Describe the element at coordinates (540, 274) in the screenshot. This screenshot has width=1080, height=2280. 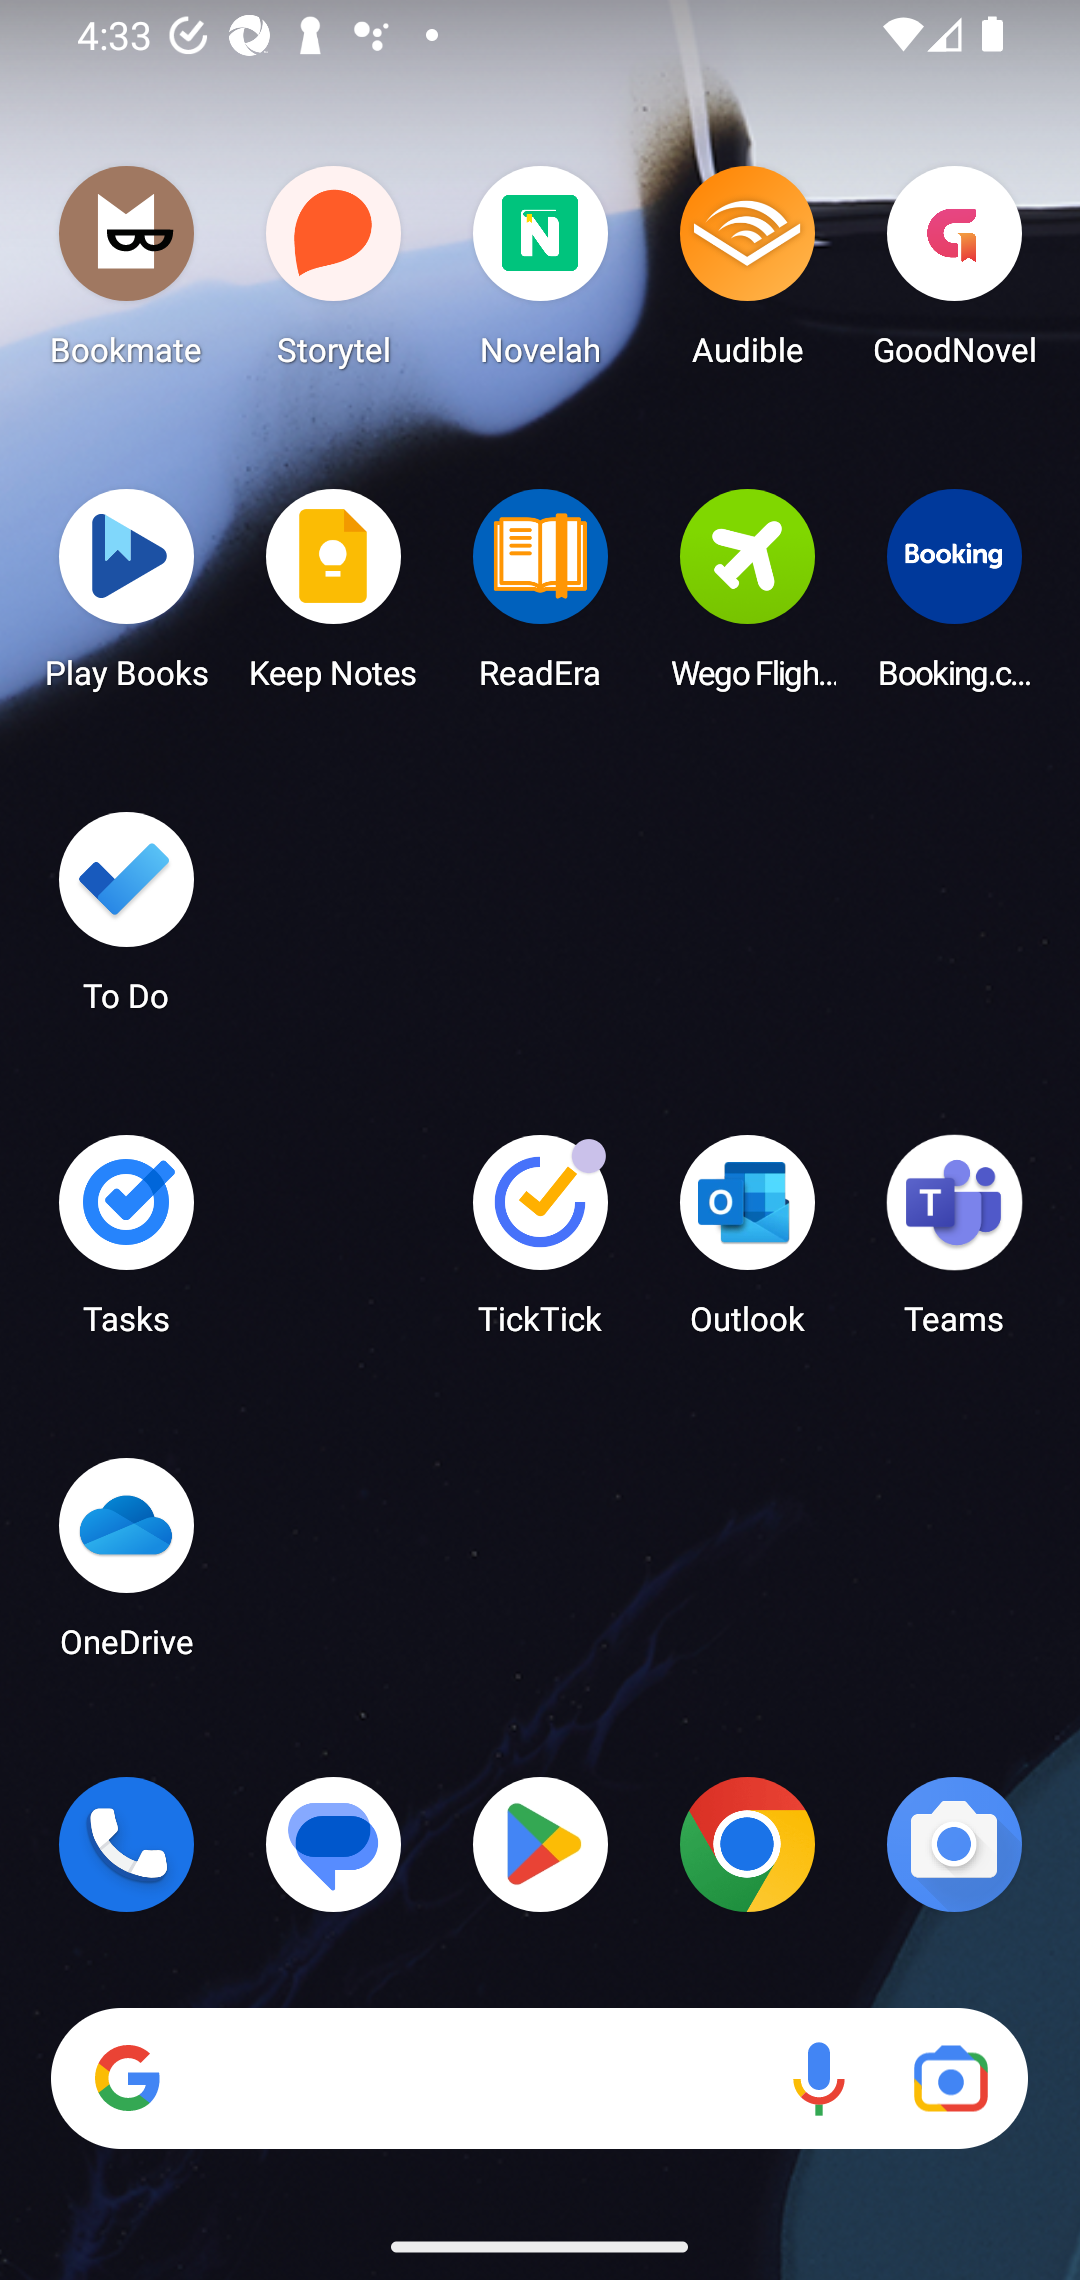
I see `Novelah` at that location.